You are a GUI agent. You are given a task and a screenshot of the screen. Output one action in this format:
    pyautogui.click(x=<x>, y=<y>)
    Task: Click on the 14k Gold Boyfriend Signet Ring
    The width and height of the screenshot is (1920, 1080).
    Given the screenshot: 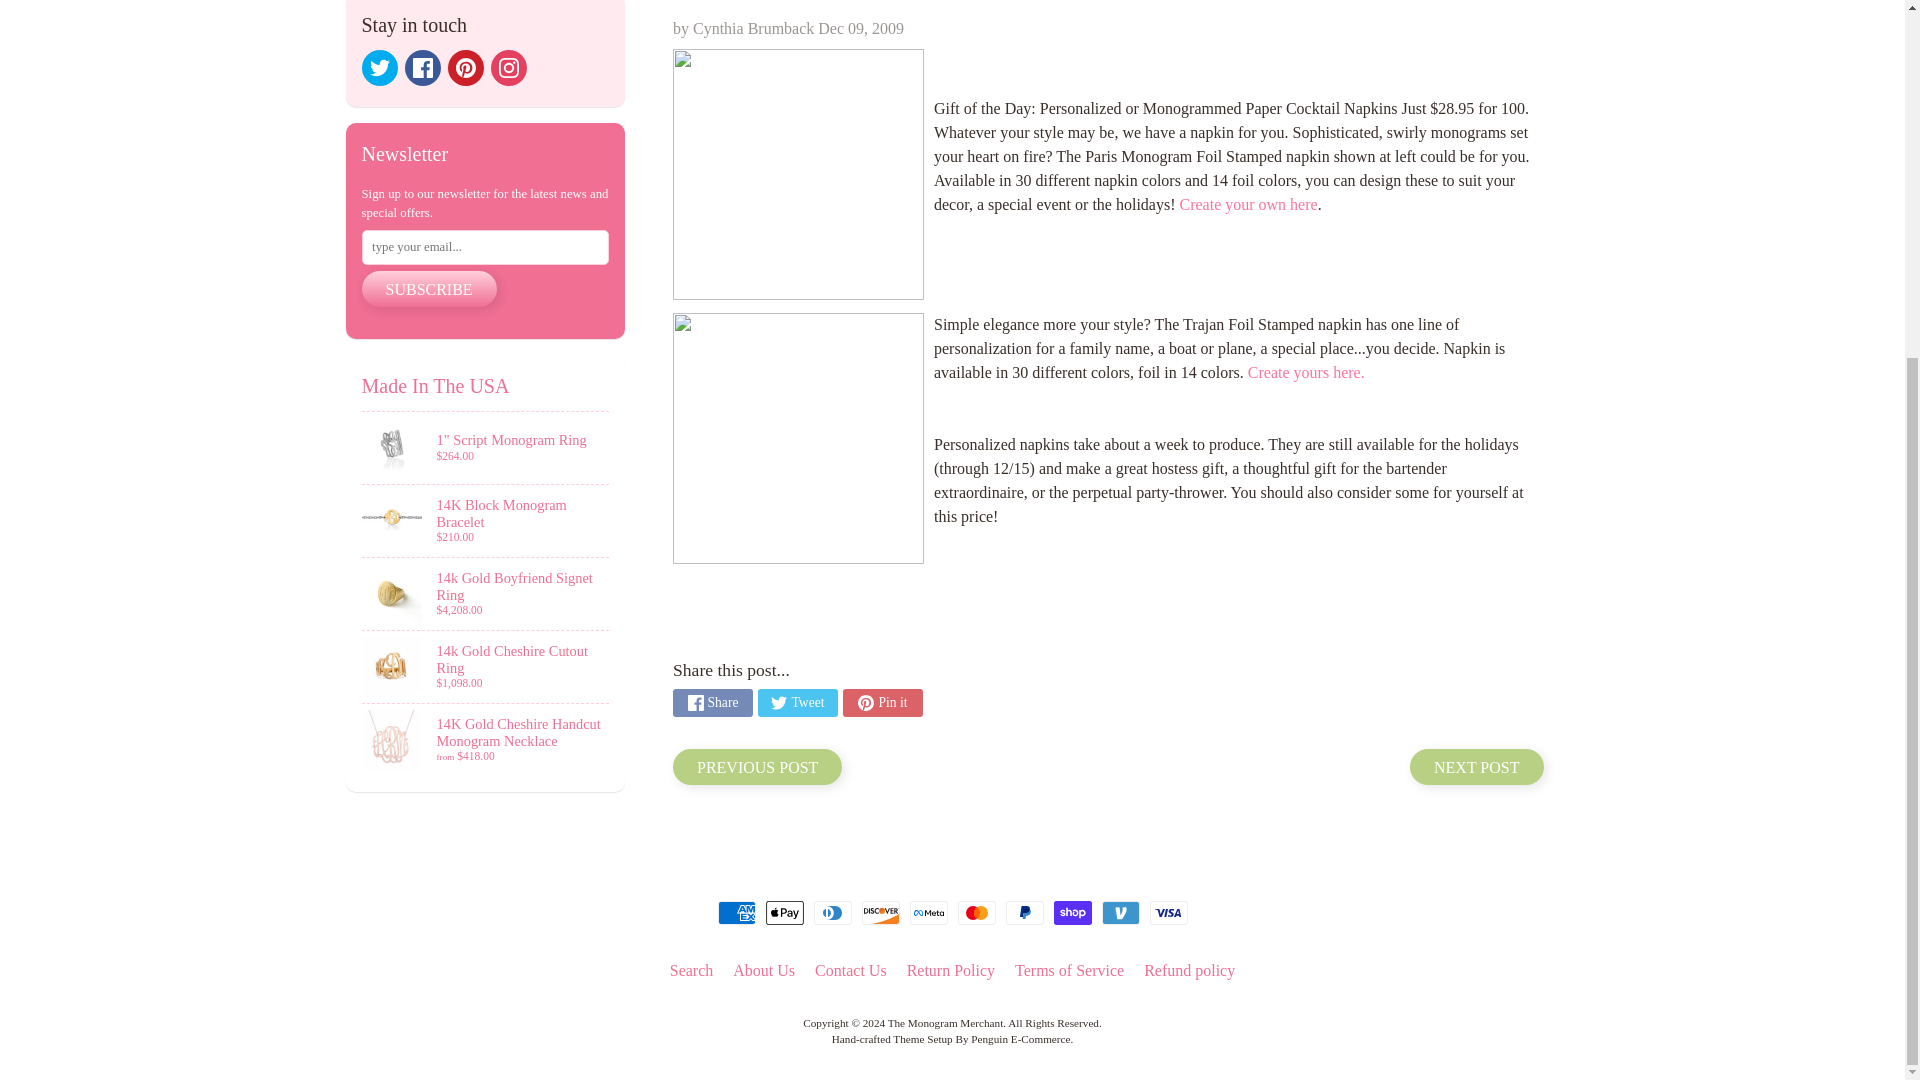 What is the action you would take?
    pyautogui.click(x=486, y=594)
    